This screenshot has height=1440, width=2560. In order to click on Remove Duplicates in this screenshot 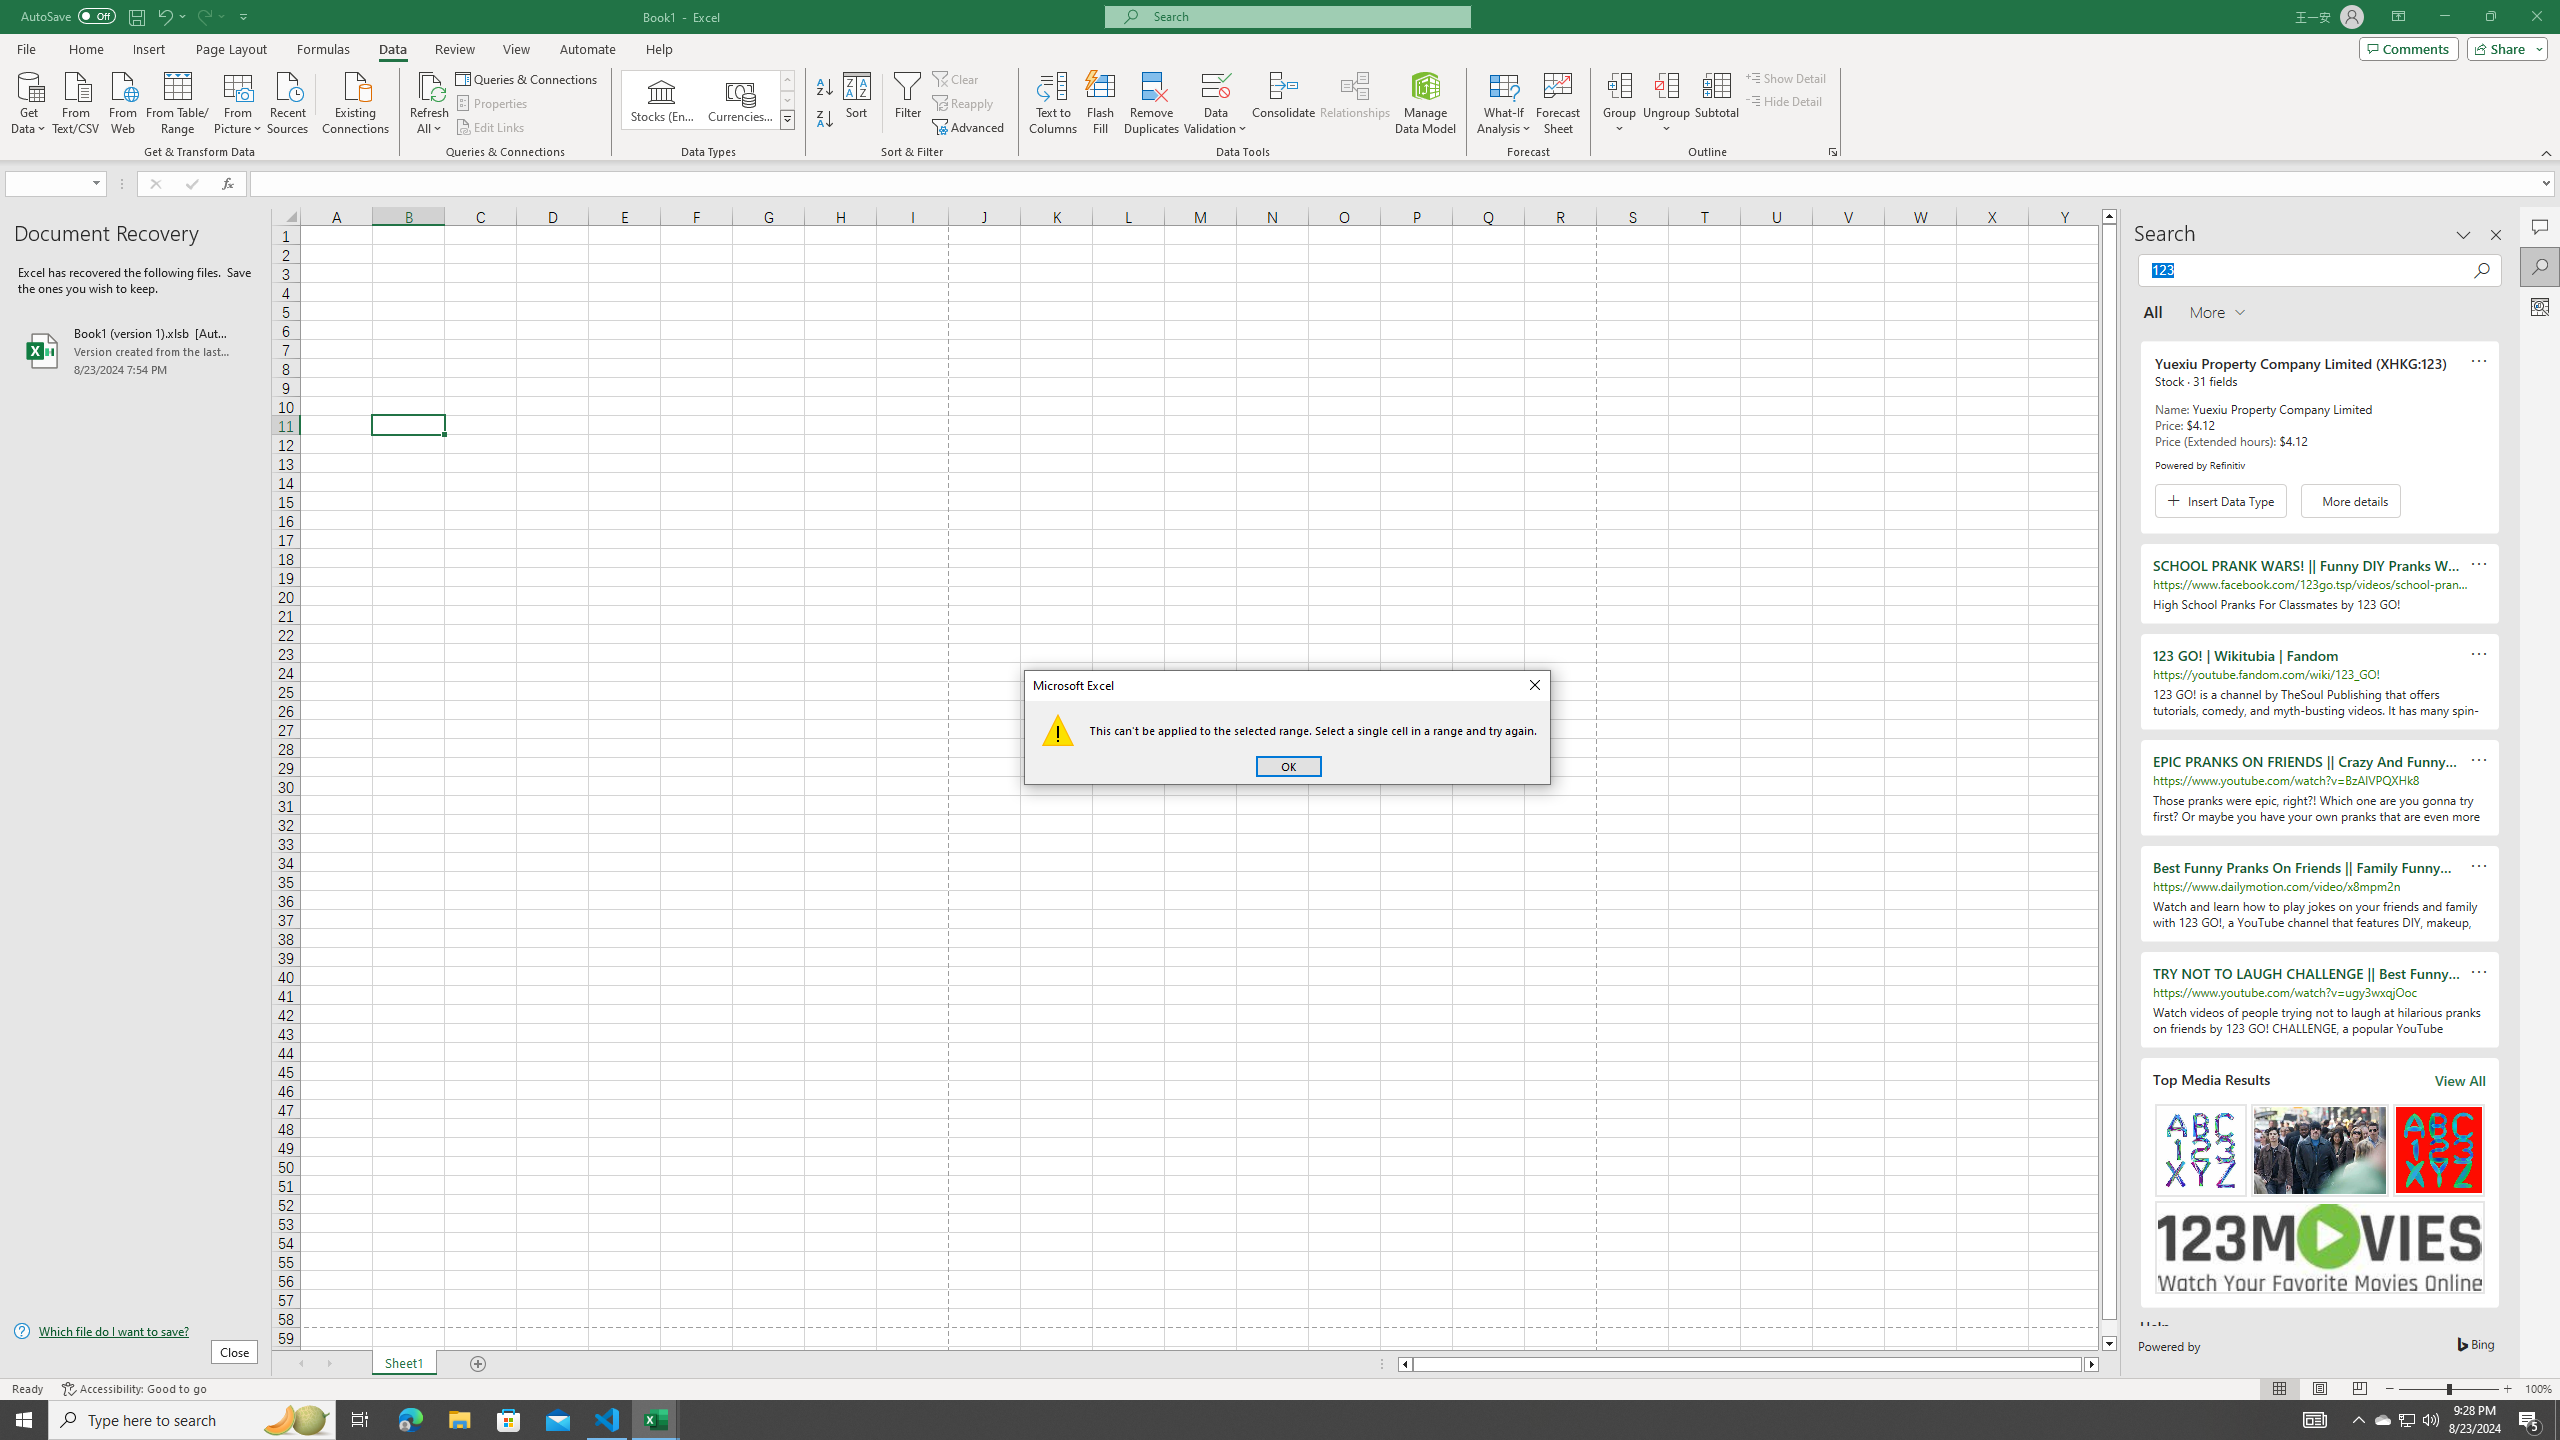, I will do `click(1152, 103)`.